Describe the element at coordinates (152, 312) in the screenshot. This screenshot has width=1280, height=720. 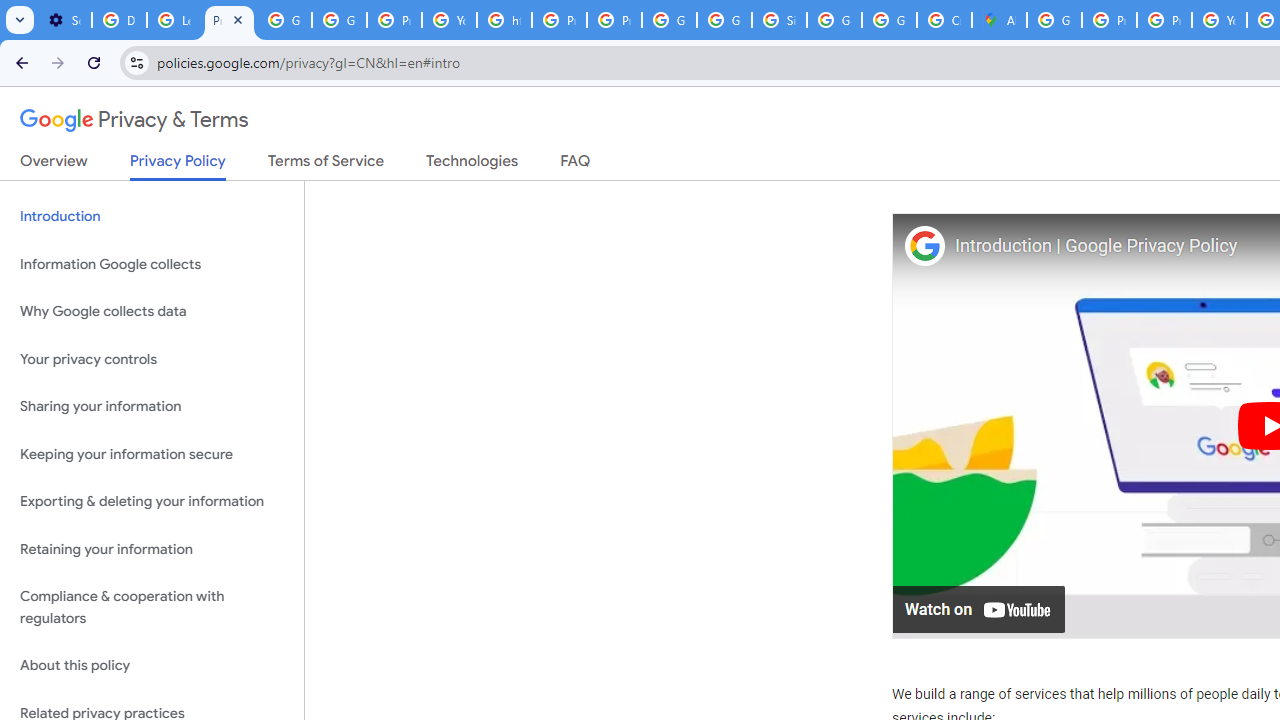
I see `Why Google collects data` at that location.